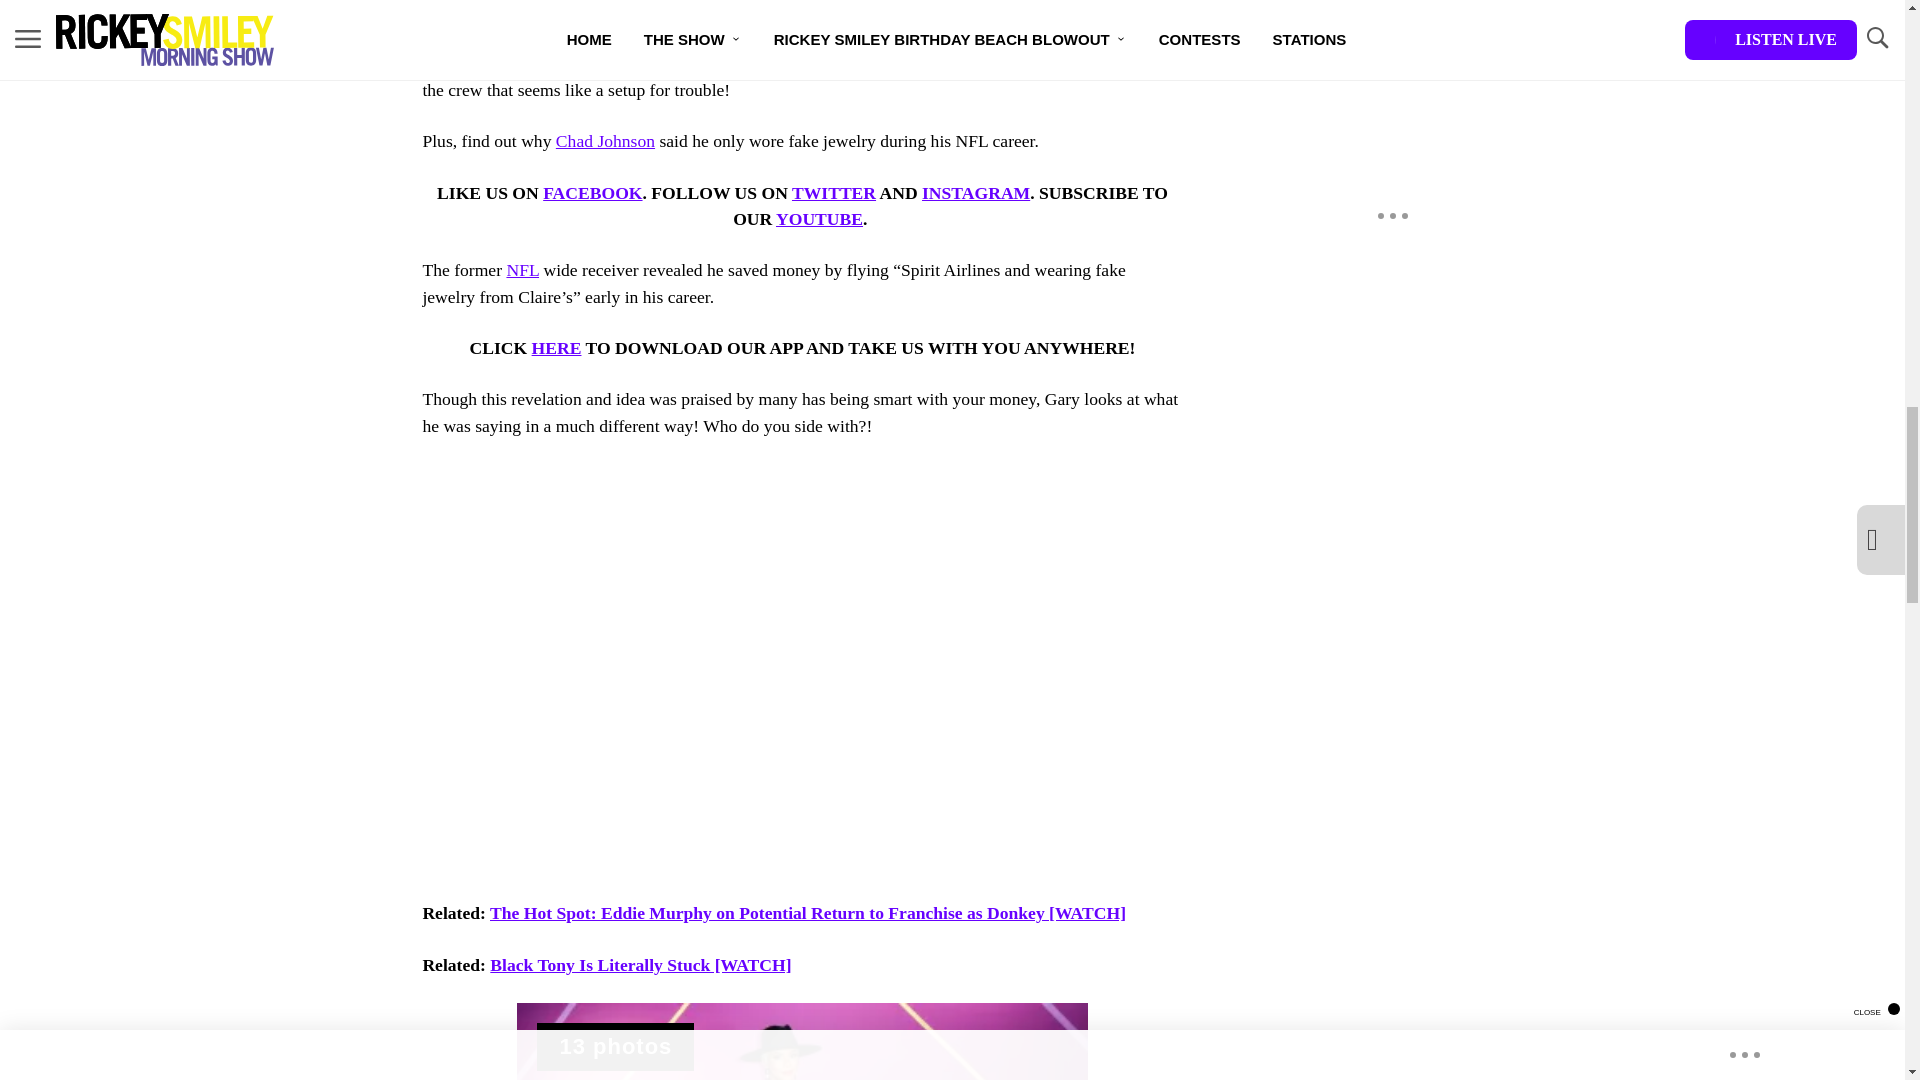  What do you see at coordinates (801, 644) in the screenshot?
I see `Embedded video` at bounding box center [801, 644].